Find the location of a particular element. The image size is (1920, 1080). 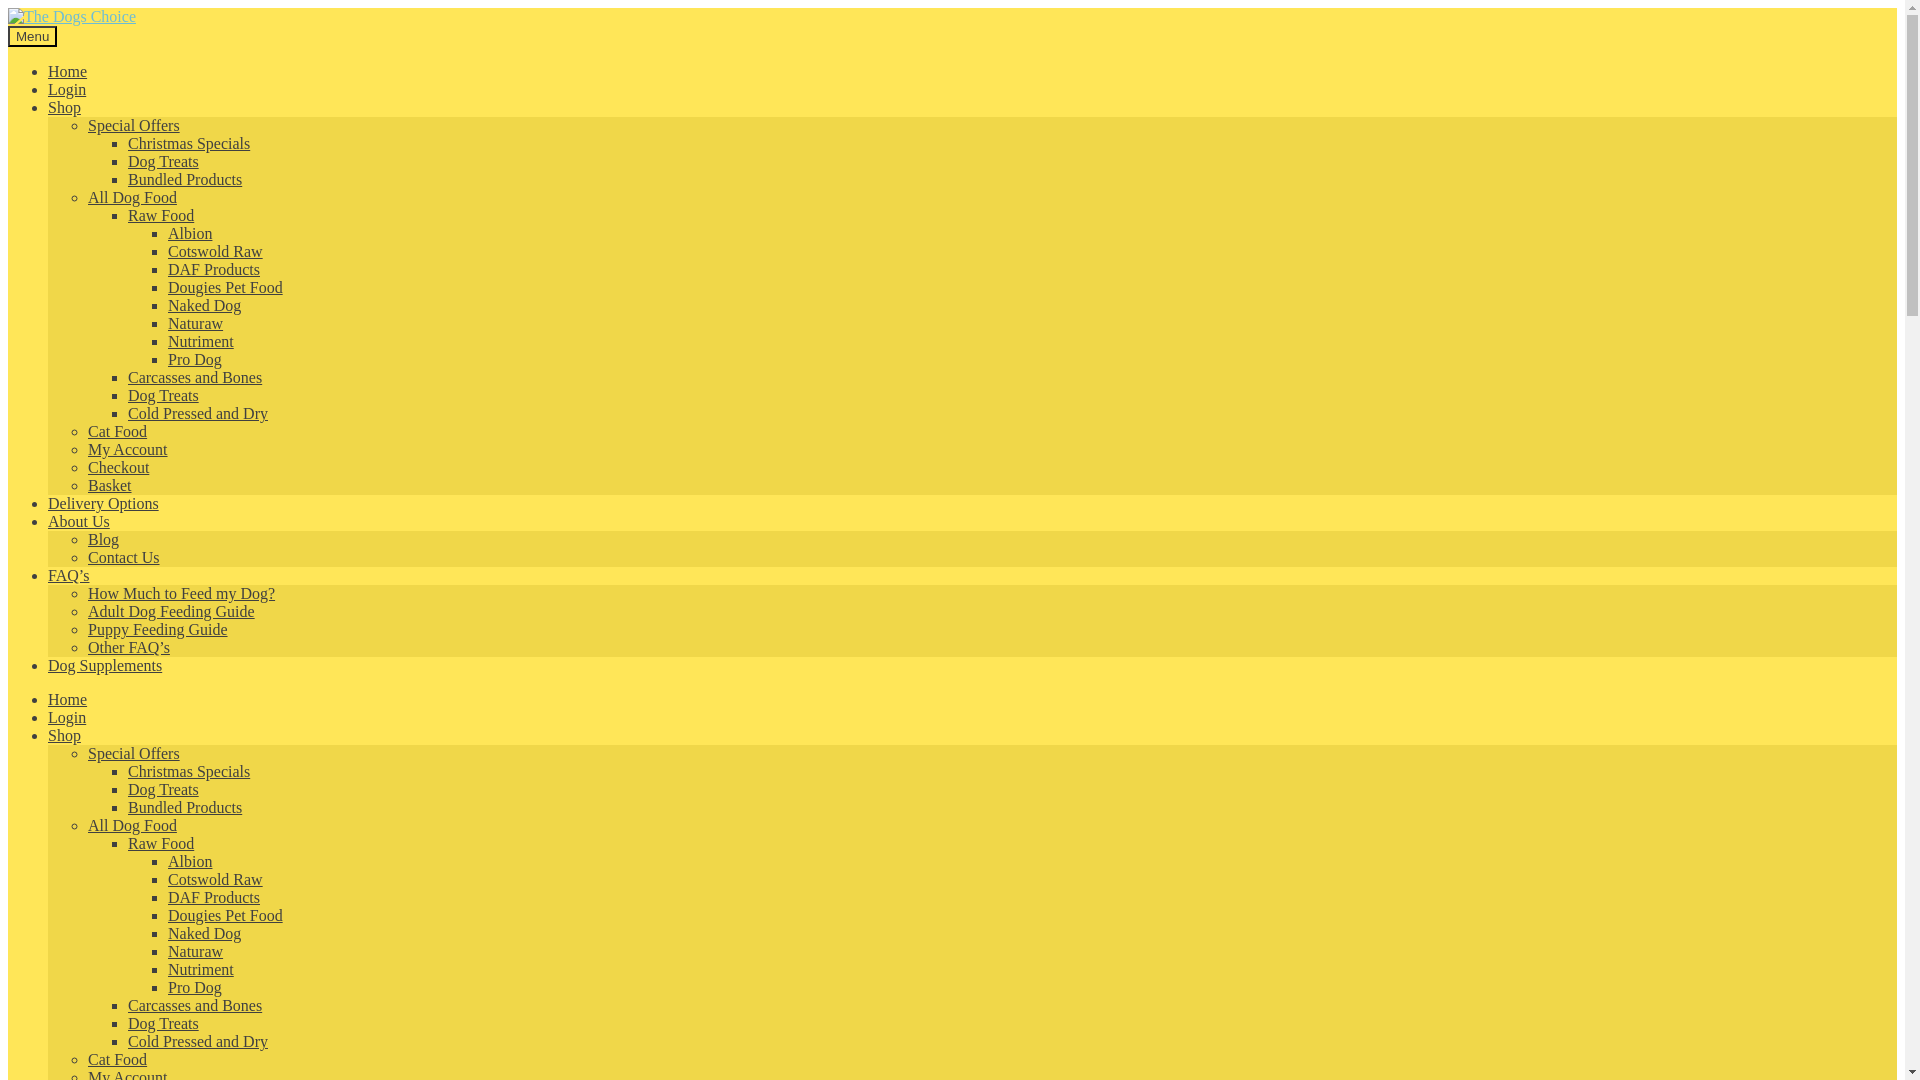

Login is located at coordinates (67, 90).